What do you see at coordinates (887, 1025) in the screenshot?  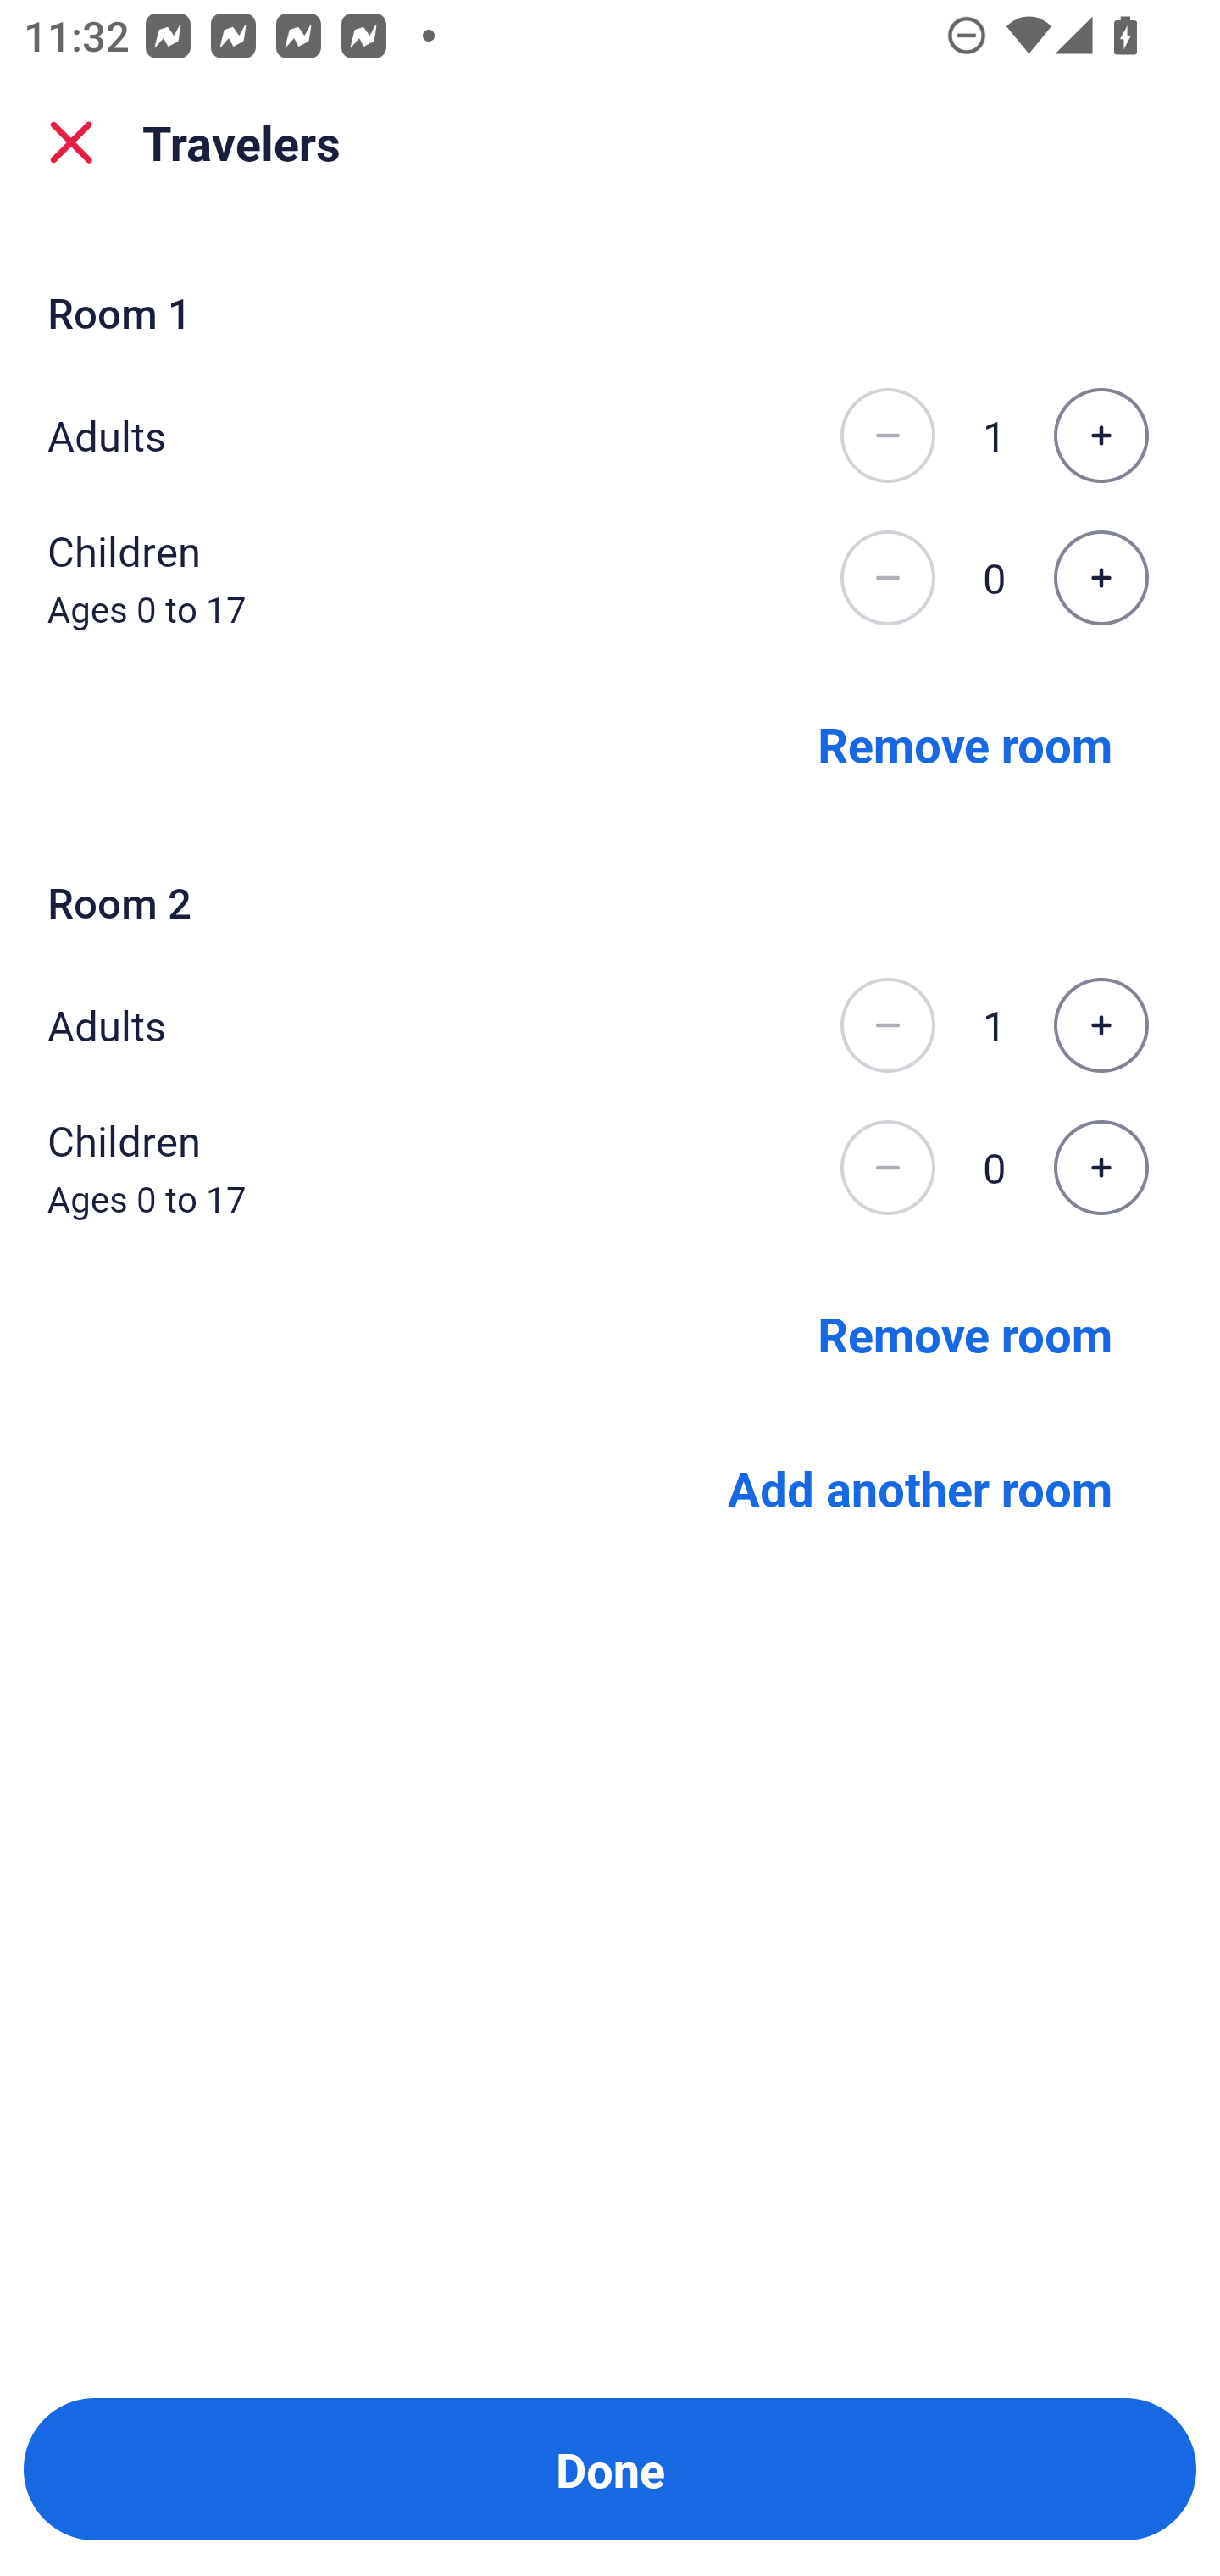 I see `Decrease the number of adults` at bounding box center [887, 1025].